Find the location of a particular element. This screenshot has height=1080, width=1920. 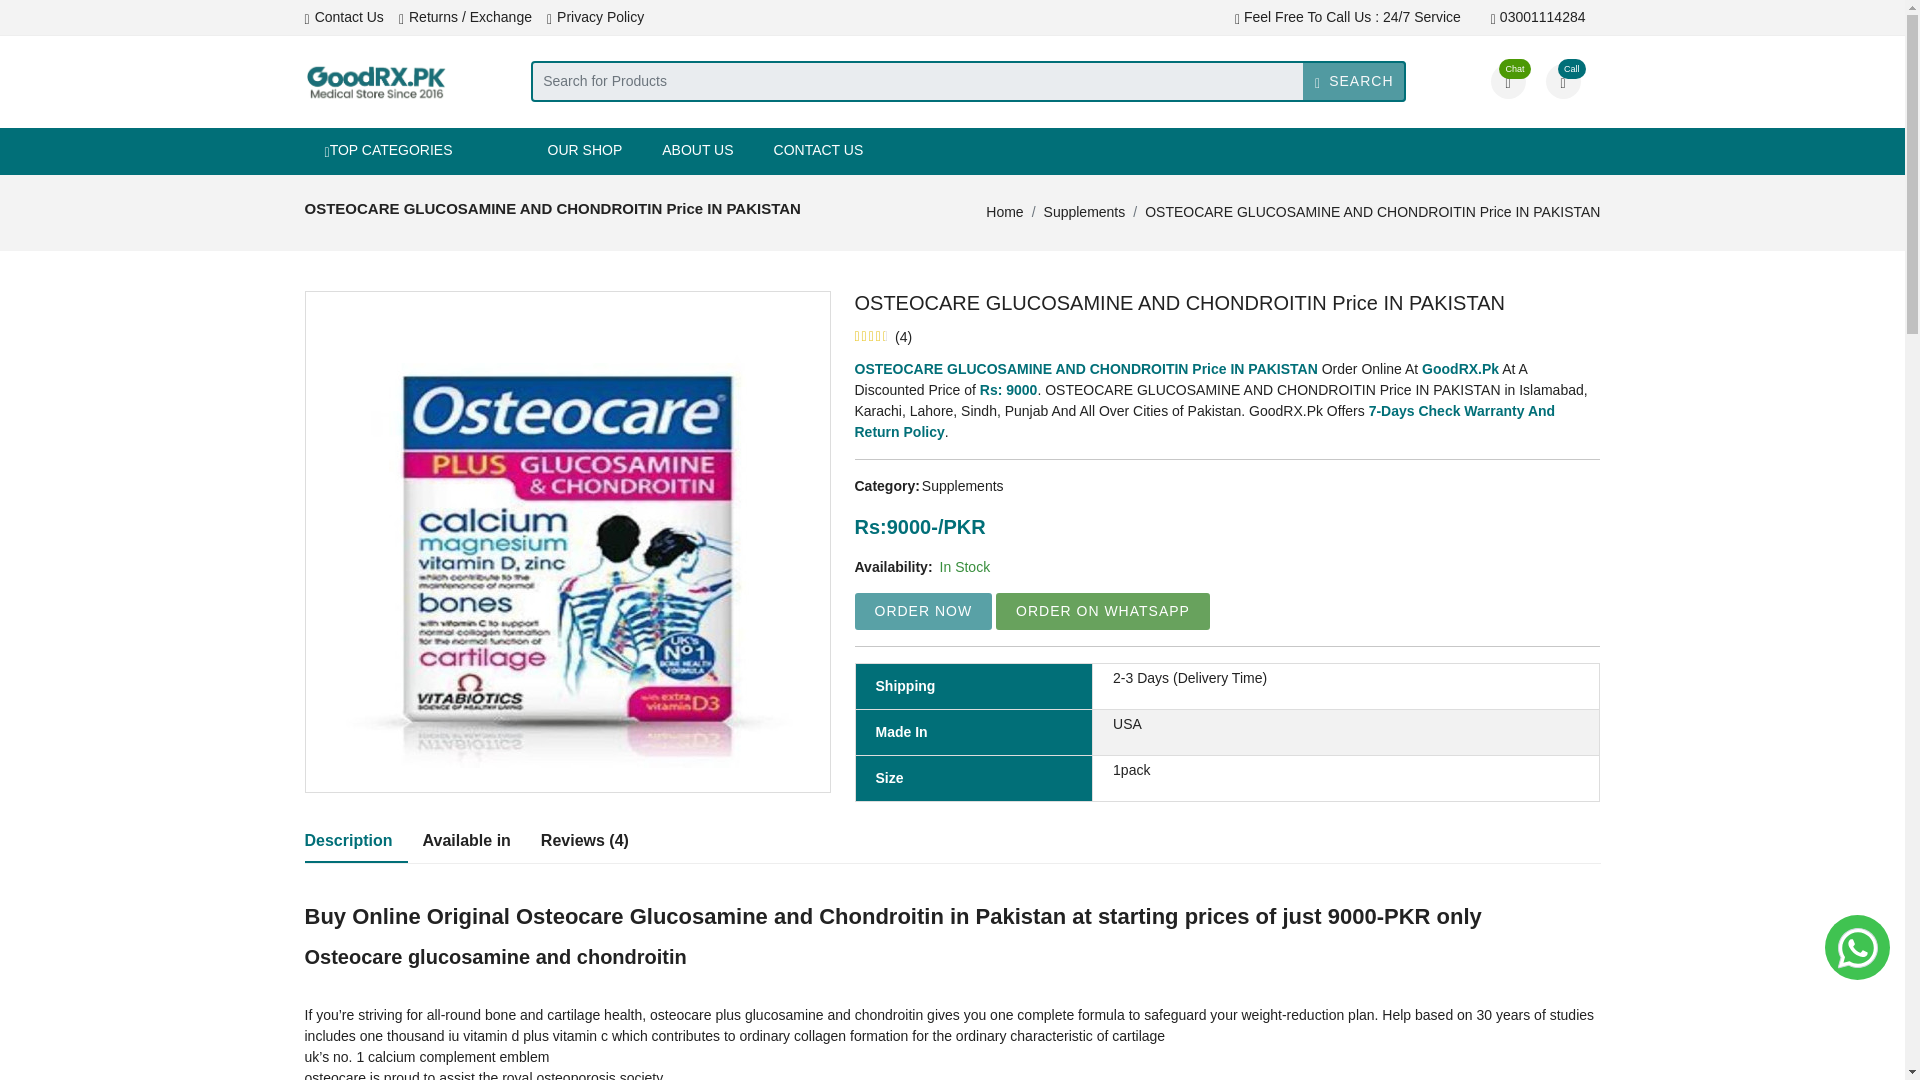

Privacy Policy is located at coordinates (595, 17).